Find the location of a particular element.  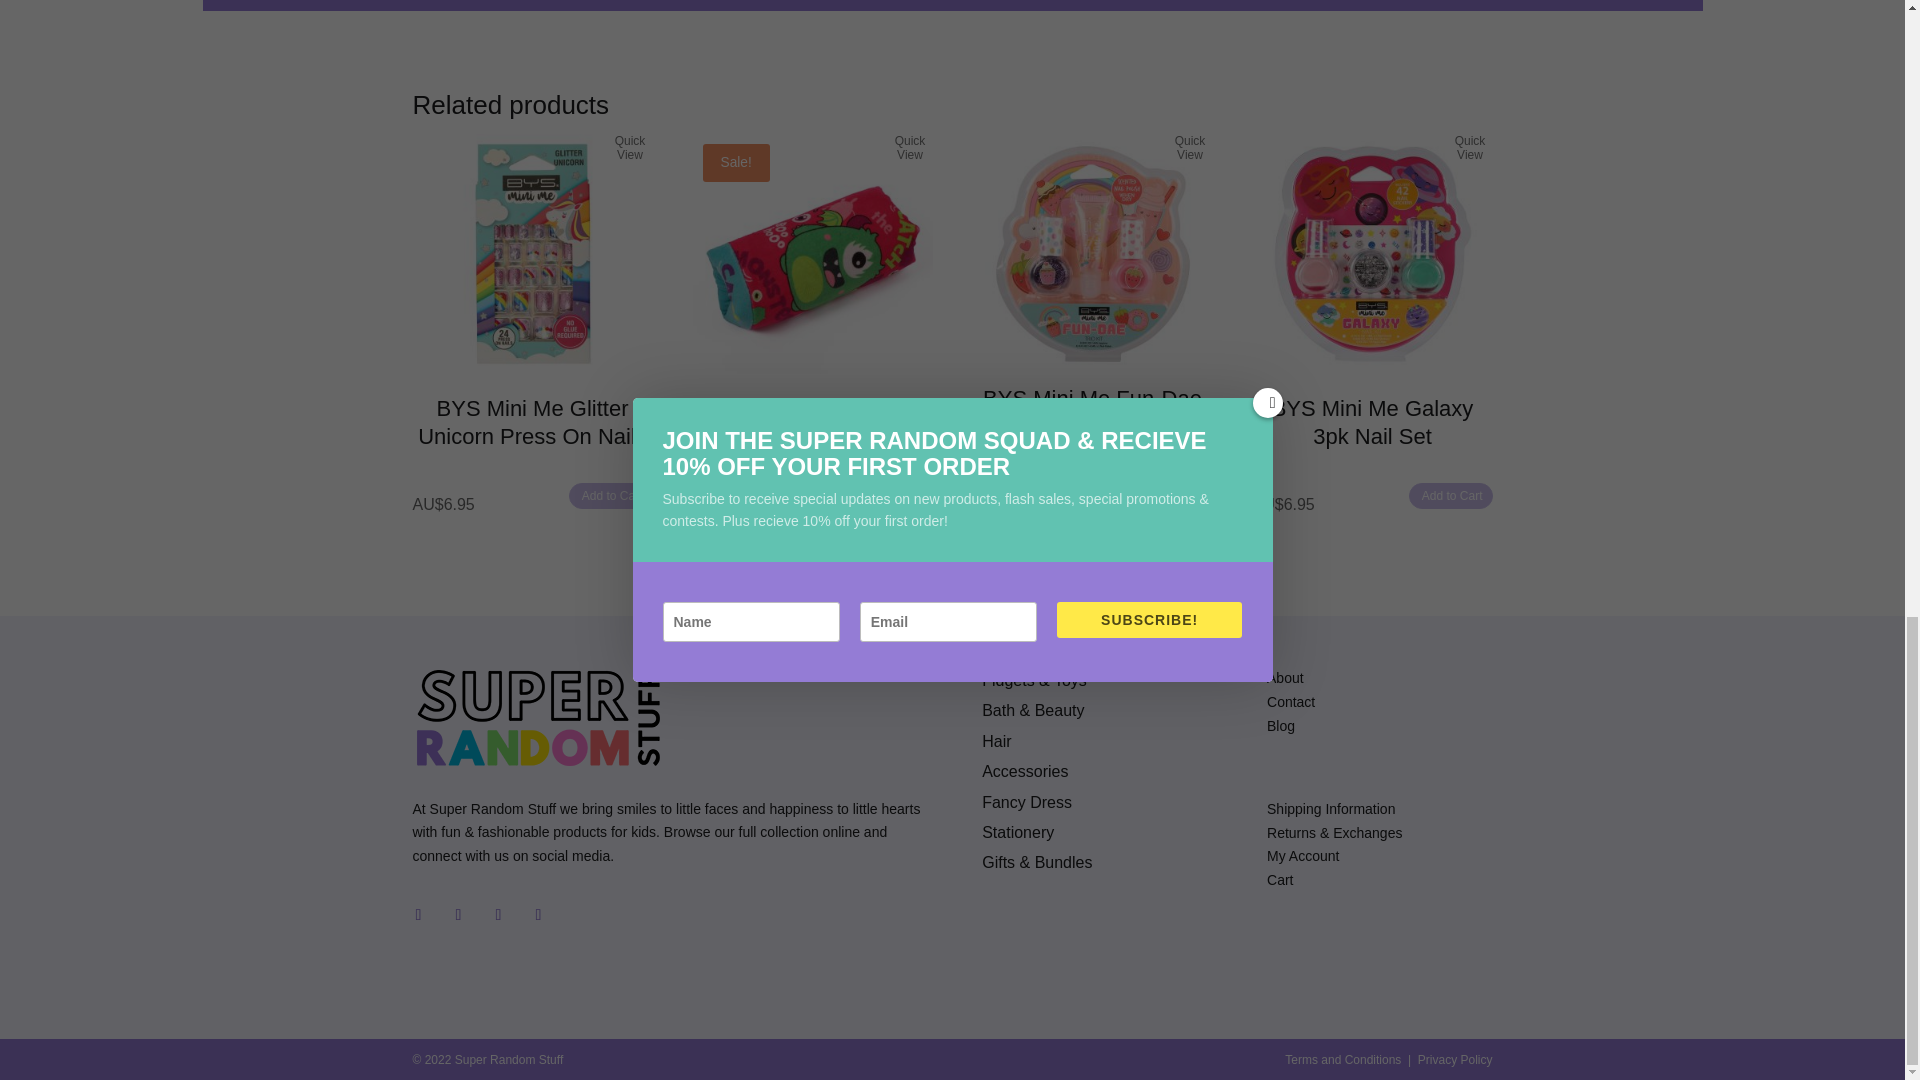

Follow on TikTok is located at coordinates (417, 914).